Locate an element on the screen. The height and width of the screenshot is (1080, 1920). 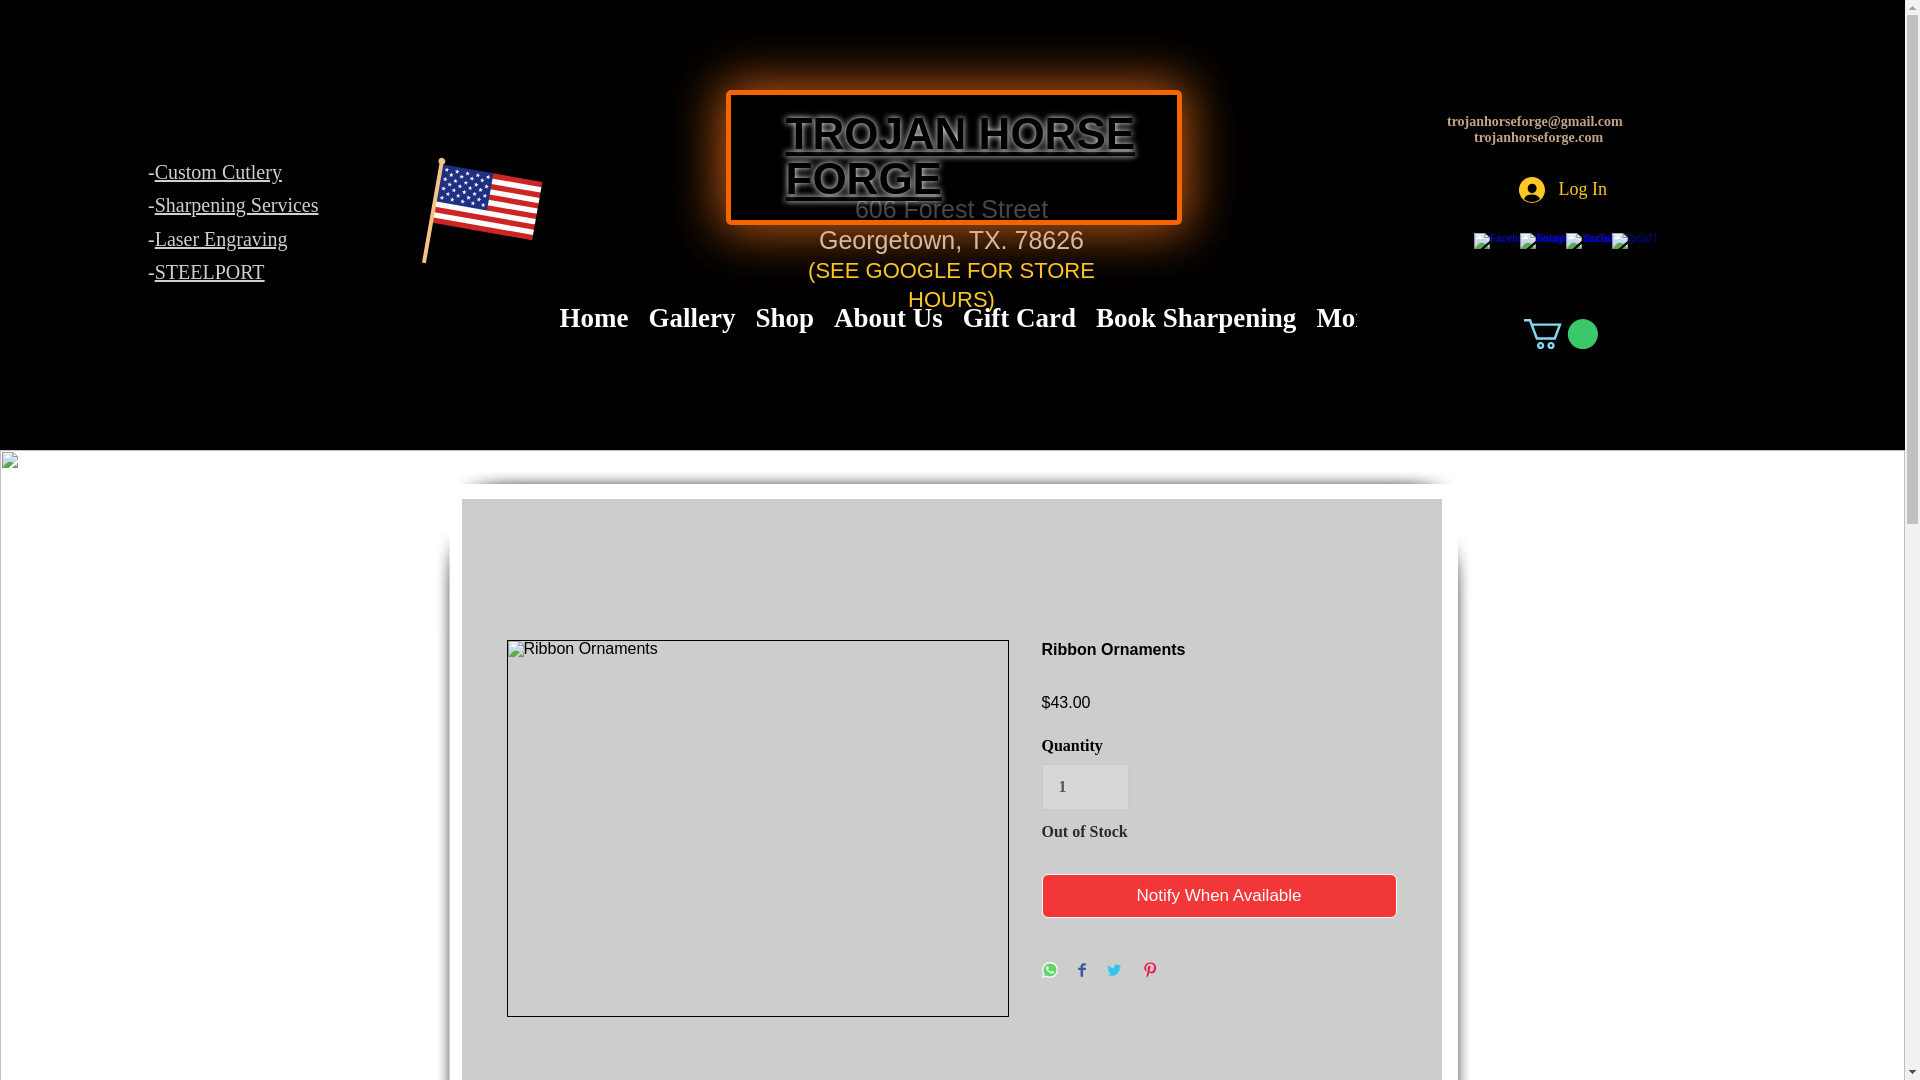
Home is located at coordinates (594, 334).